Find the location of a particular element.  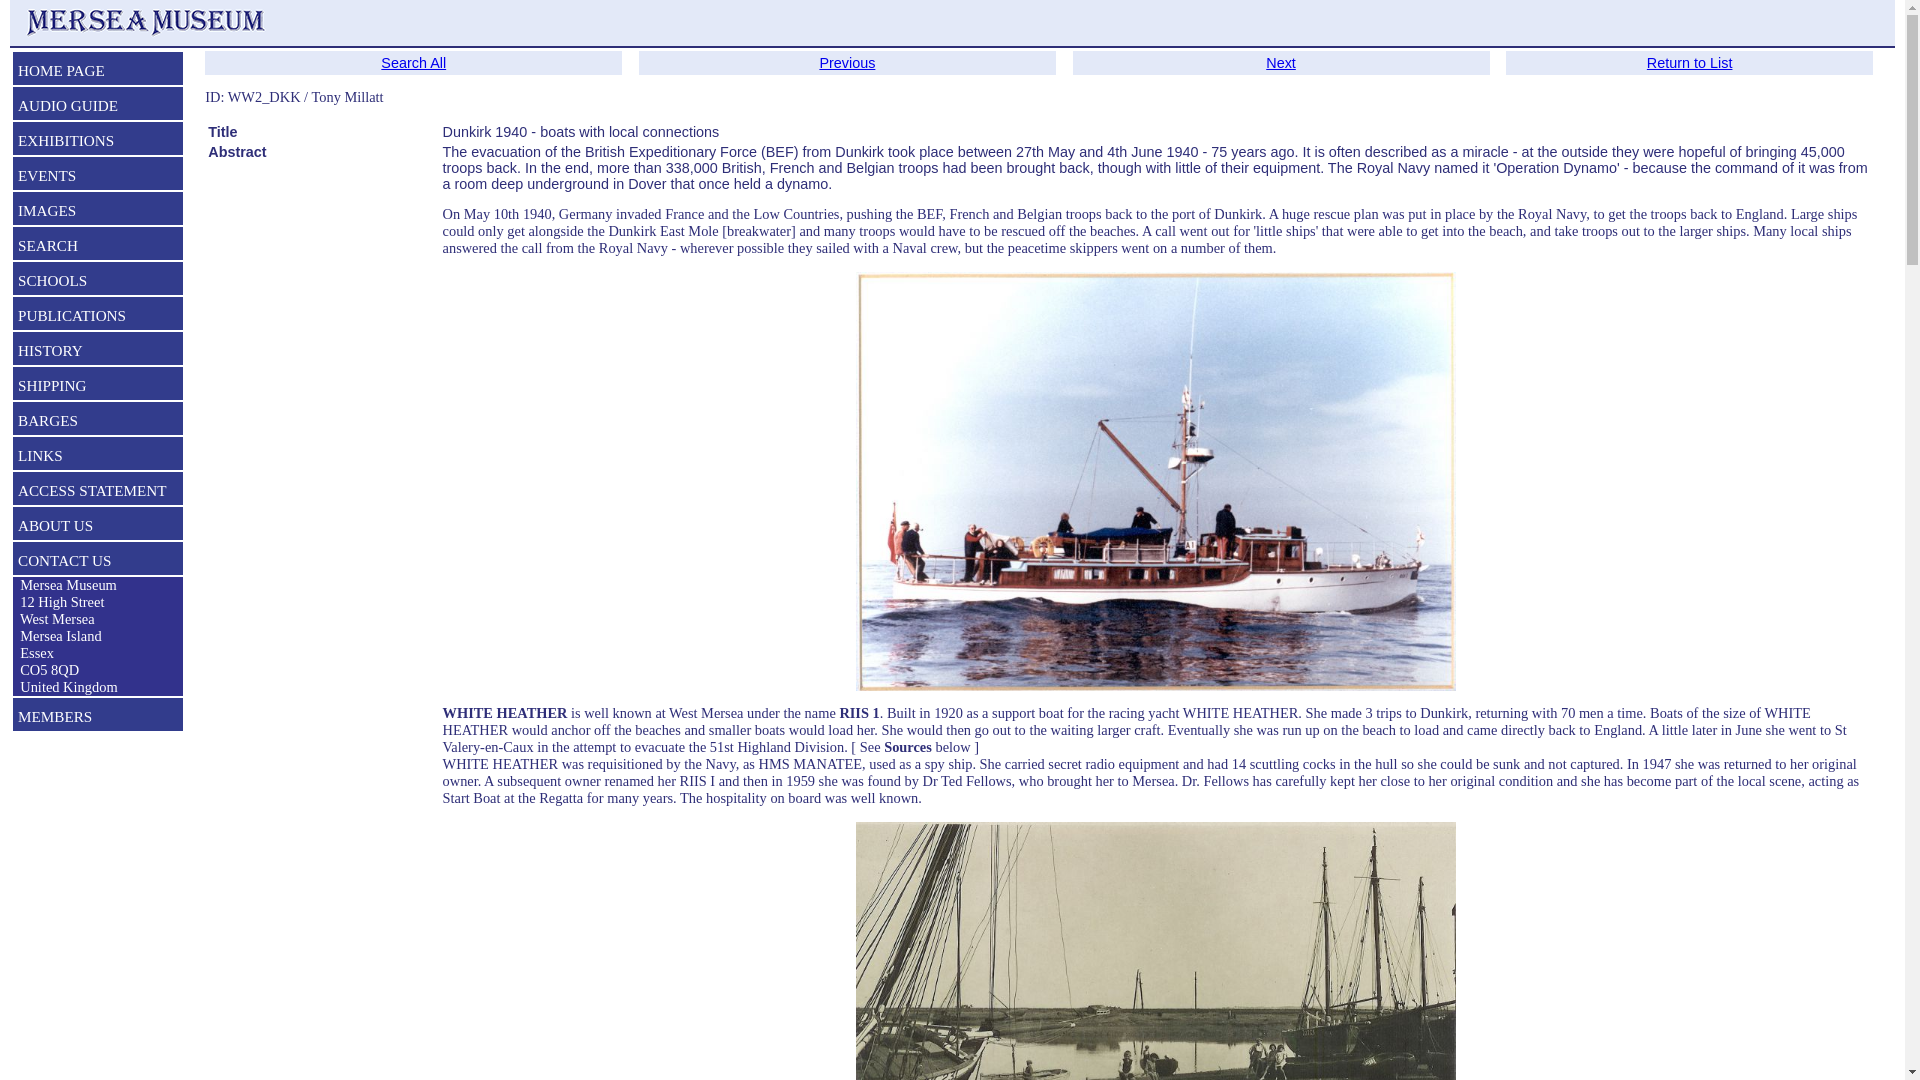

EXHIBITIONS is located at coordinates (98, 142).